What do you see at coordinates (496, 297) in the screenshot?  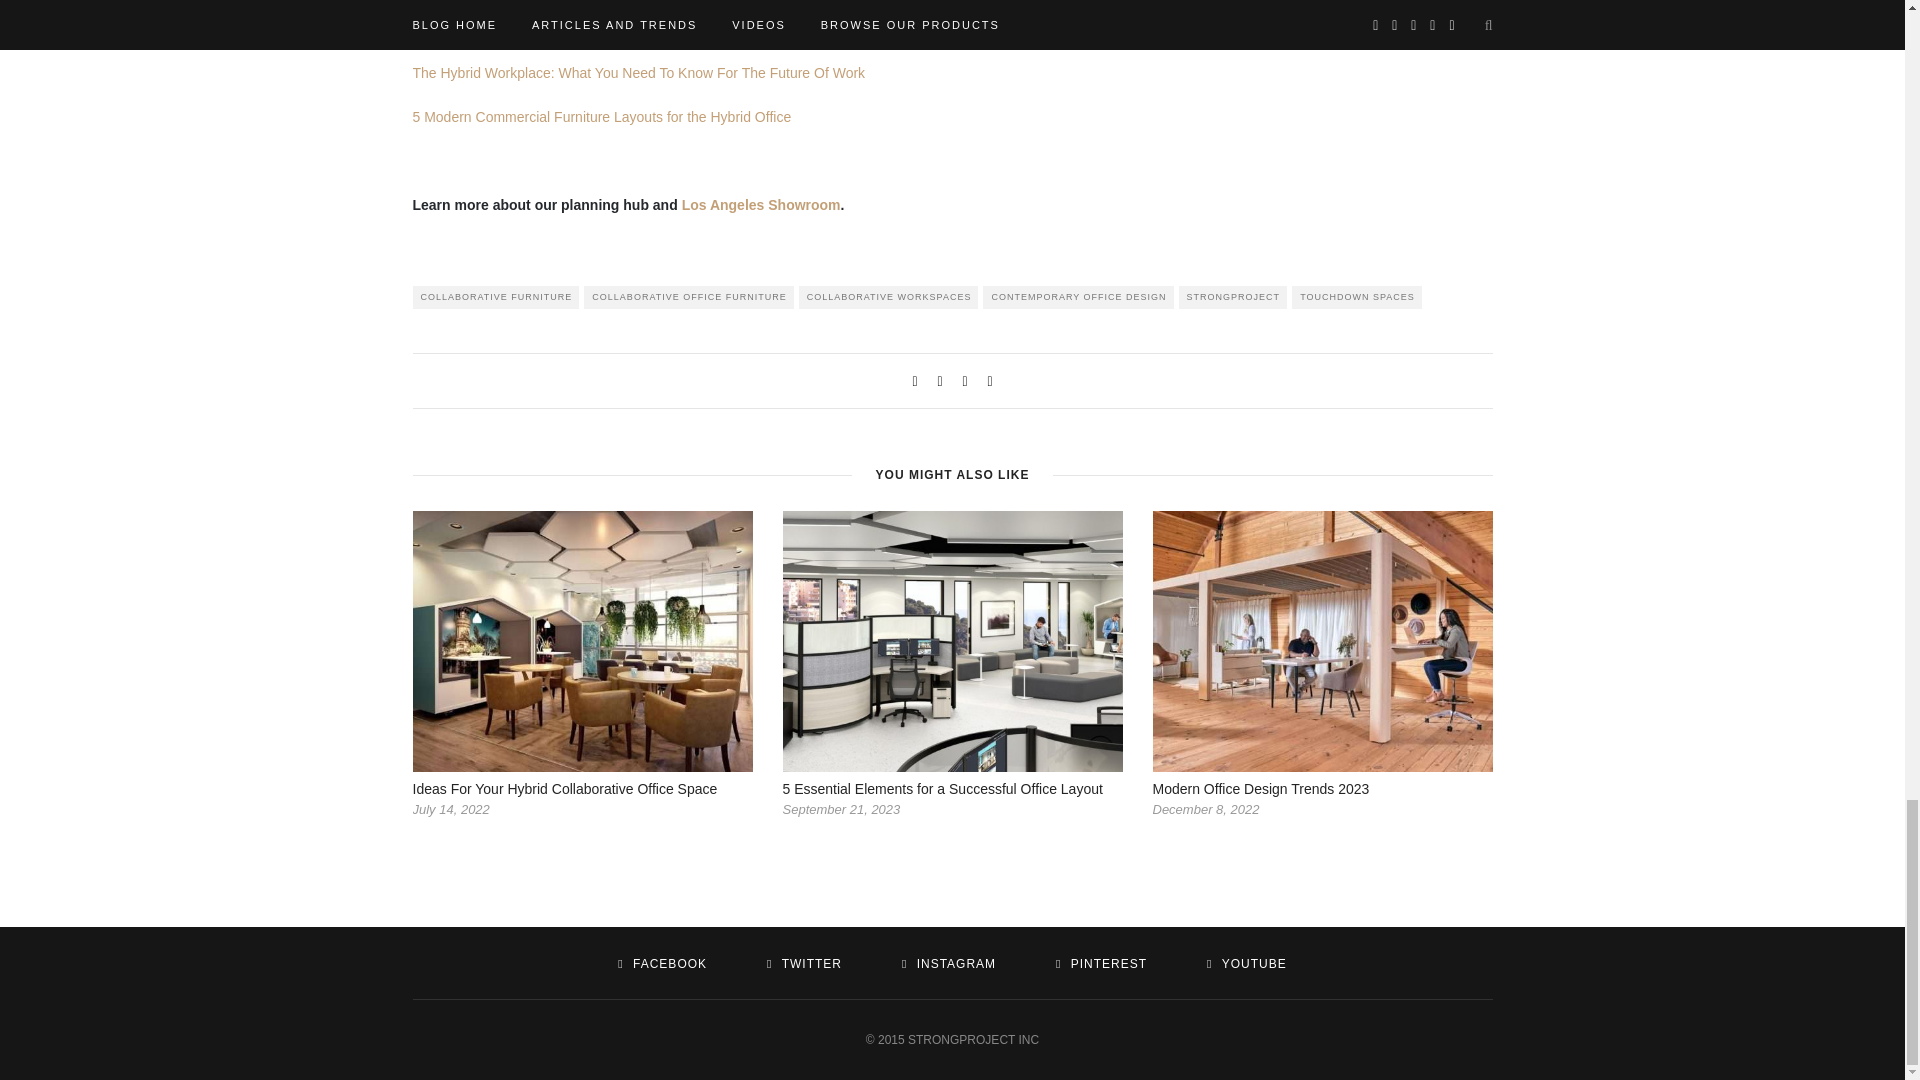 I see `COLLABORATIVE FURNITURE` at bounding box center [496, 297].